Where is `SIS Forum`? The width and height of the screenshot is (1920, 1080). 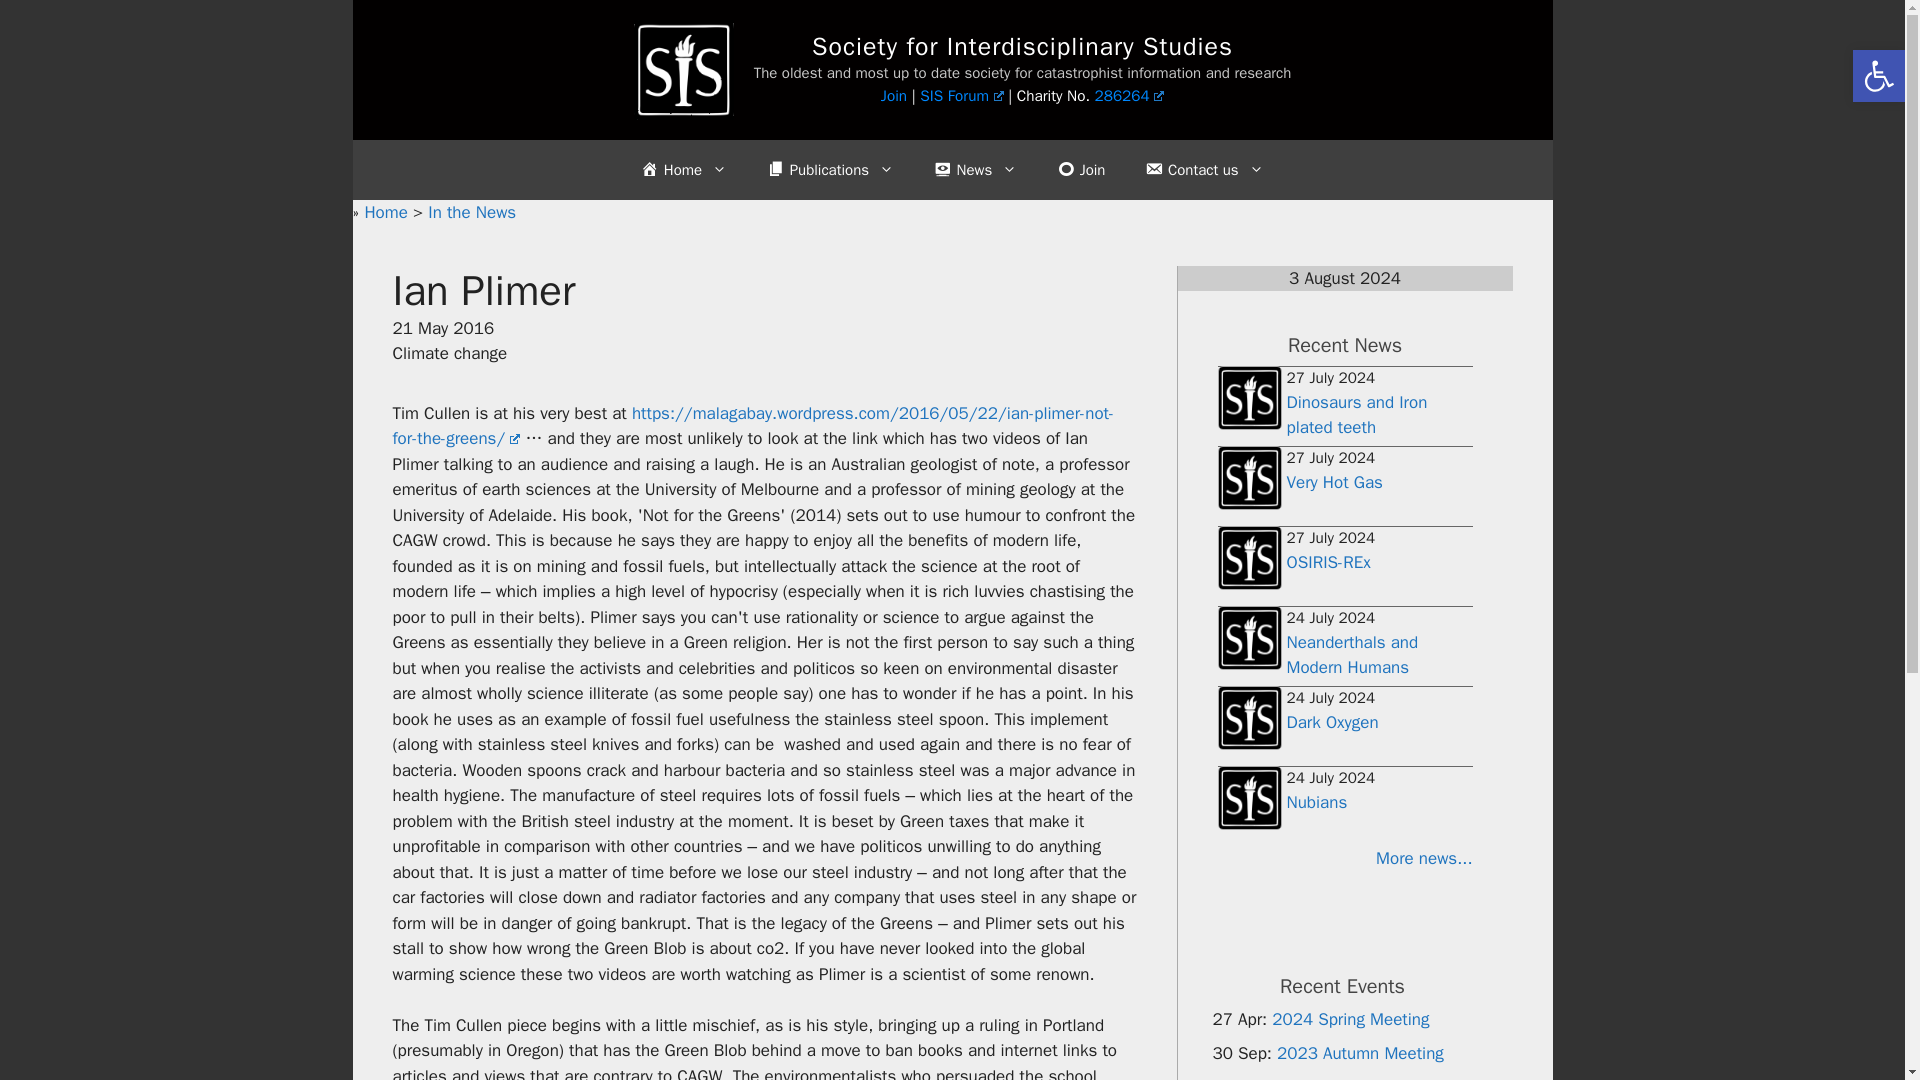 SIS Forum is located at coordinates (960, 96).